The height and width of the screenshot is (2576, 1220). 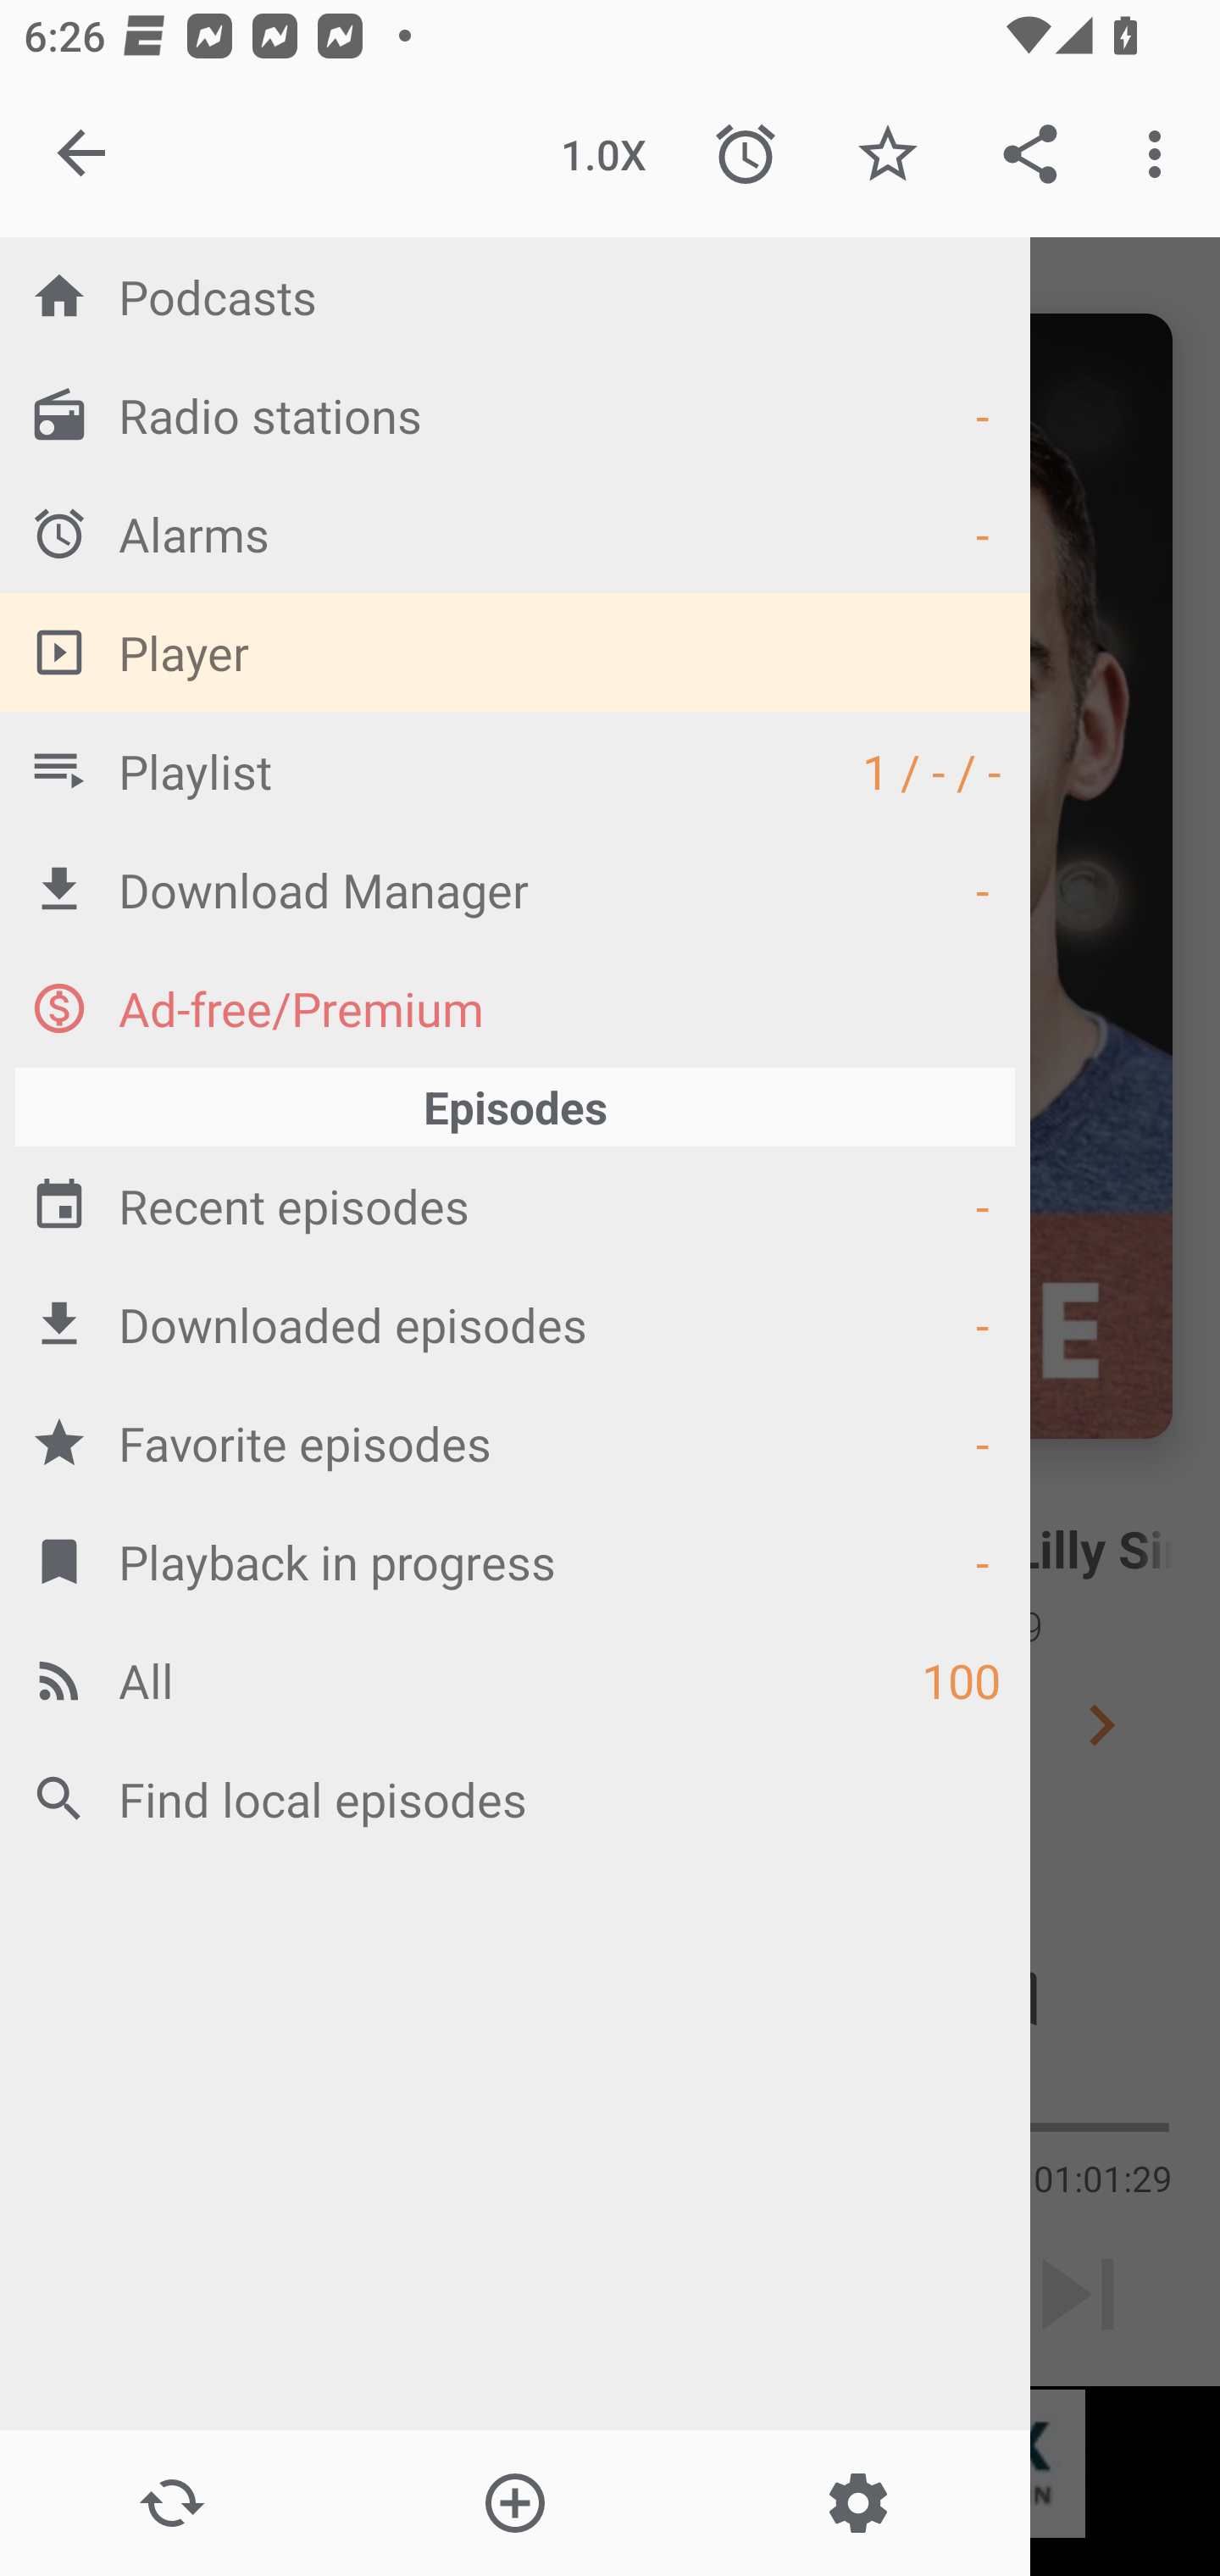 What do you see at coordinates (515, 769) in the screenshot?
I see `Playlist 1 / - / -` at bounding box center [515, 769].